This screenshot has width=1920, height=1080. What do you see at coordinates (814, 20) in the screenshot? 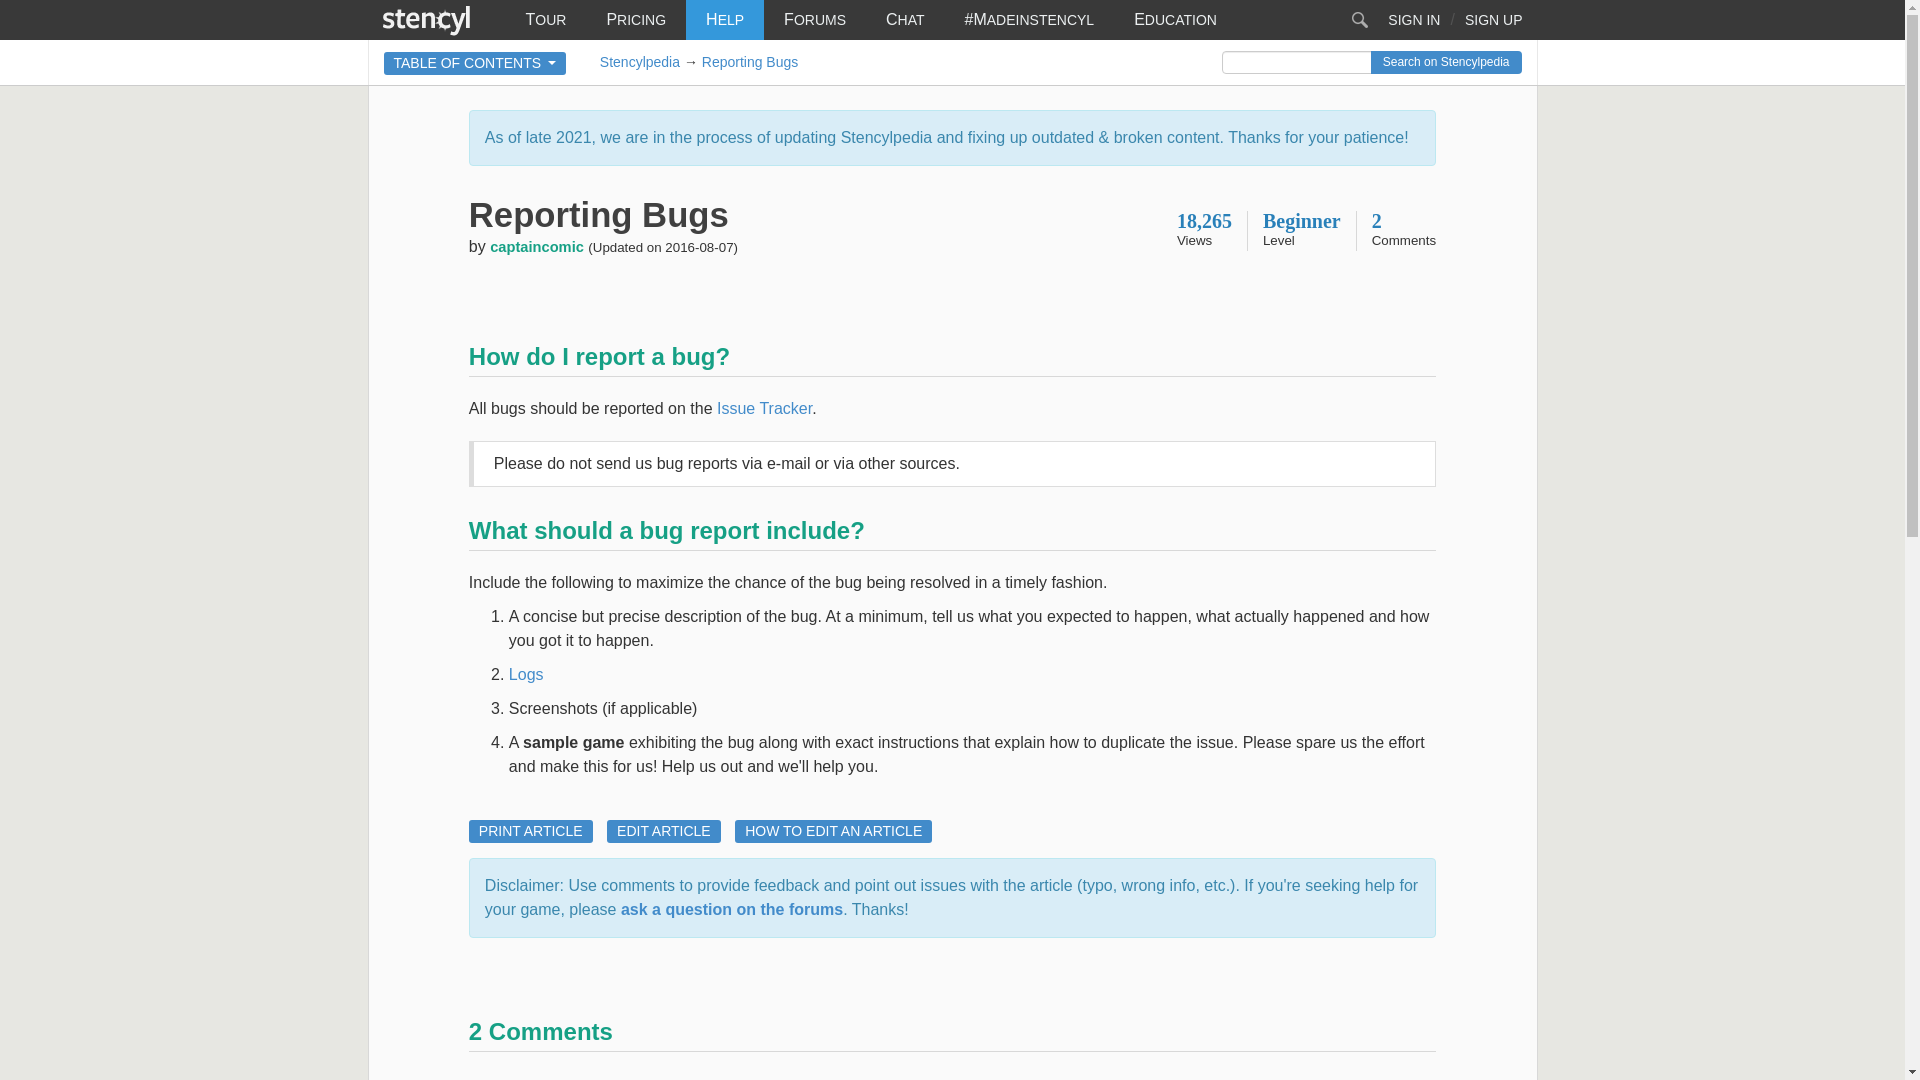
I see `FORUMS` at bounding box center [814, 20].